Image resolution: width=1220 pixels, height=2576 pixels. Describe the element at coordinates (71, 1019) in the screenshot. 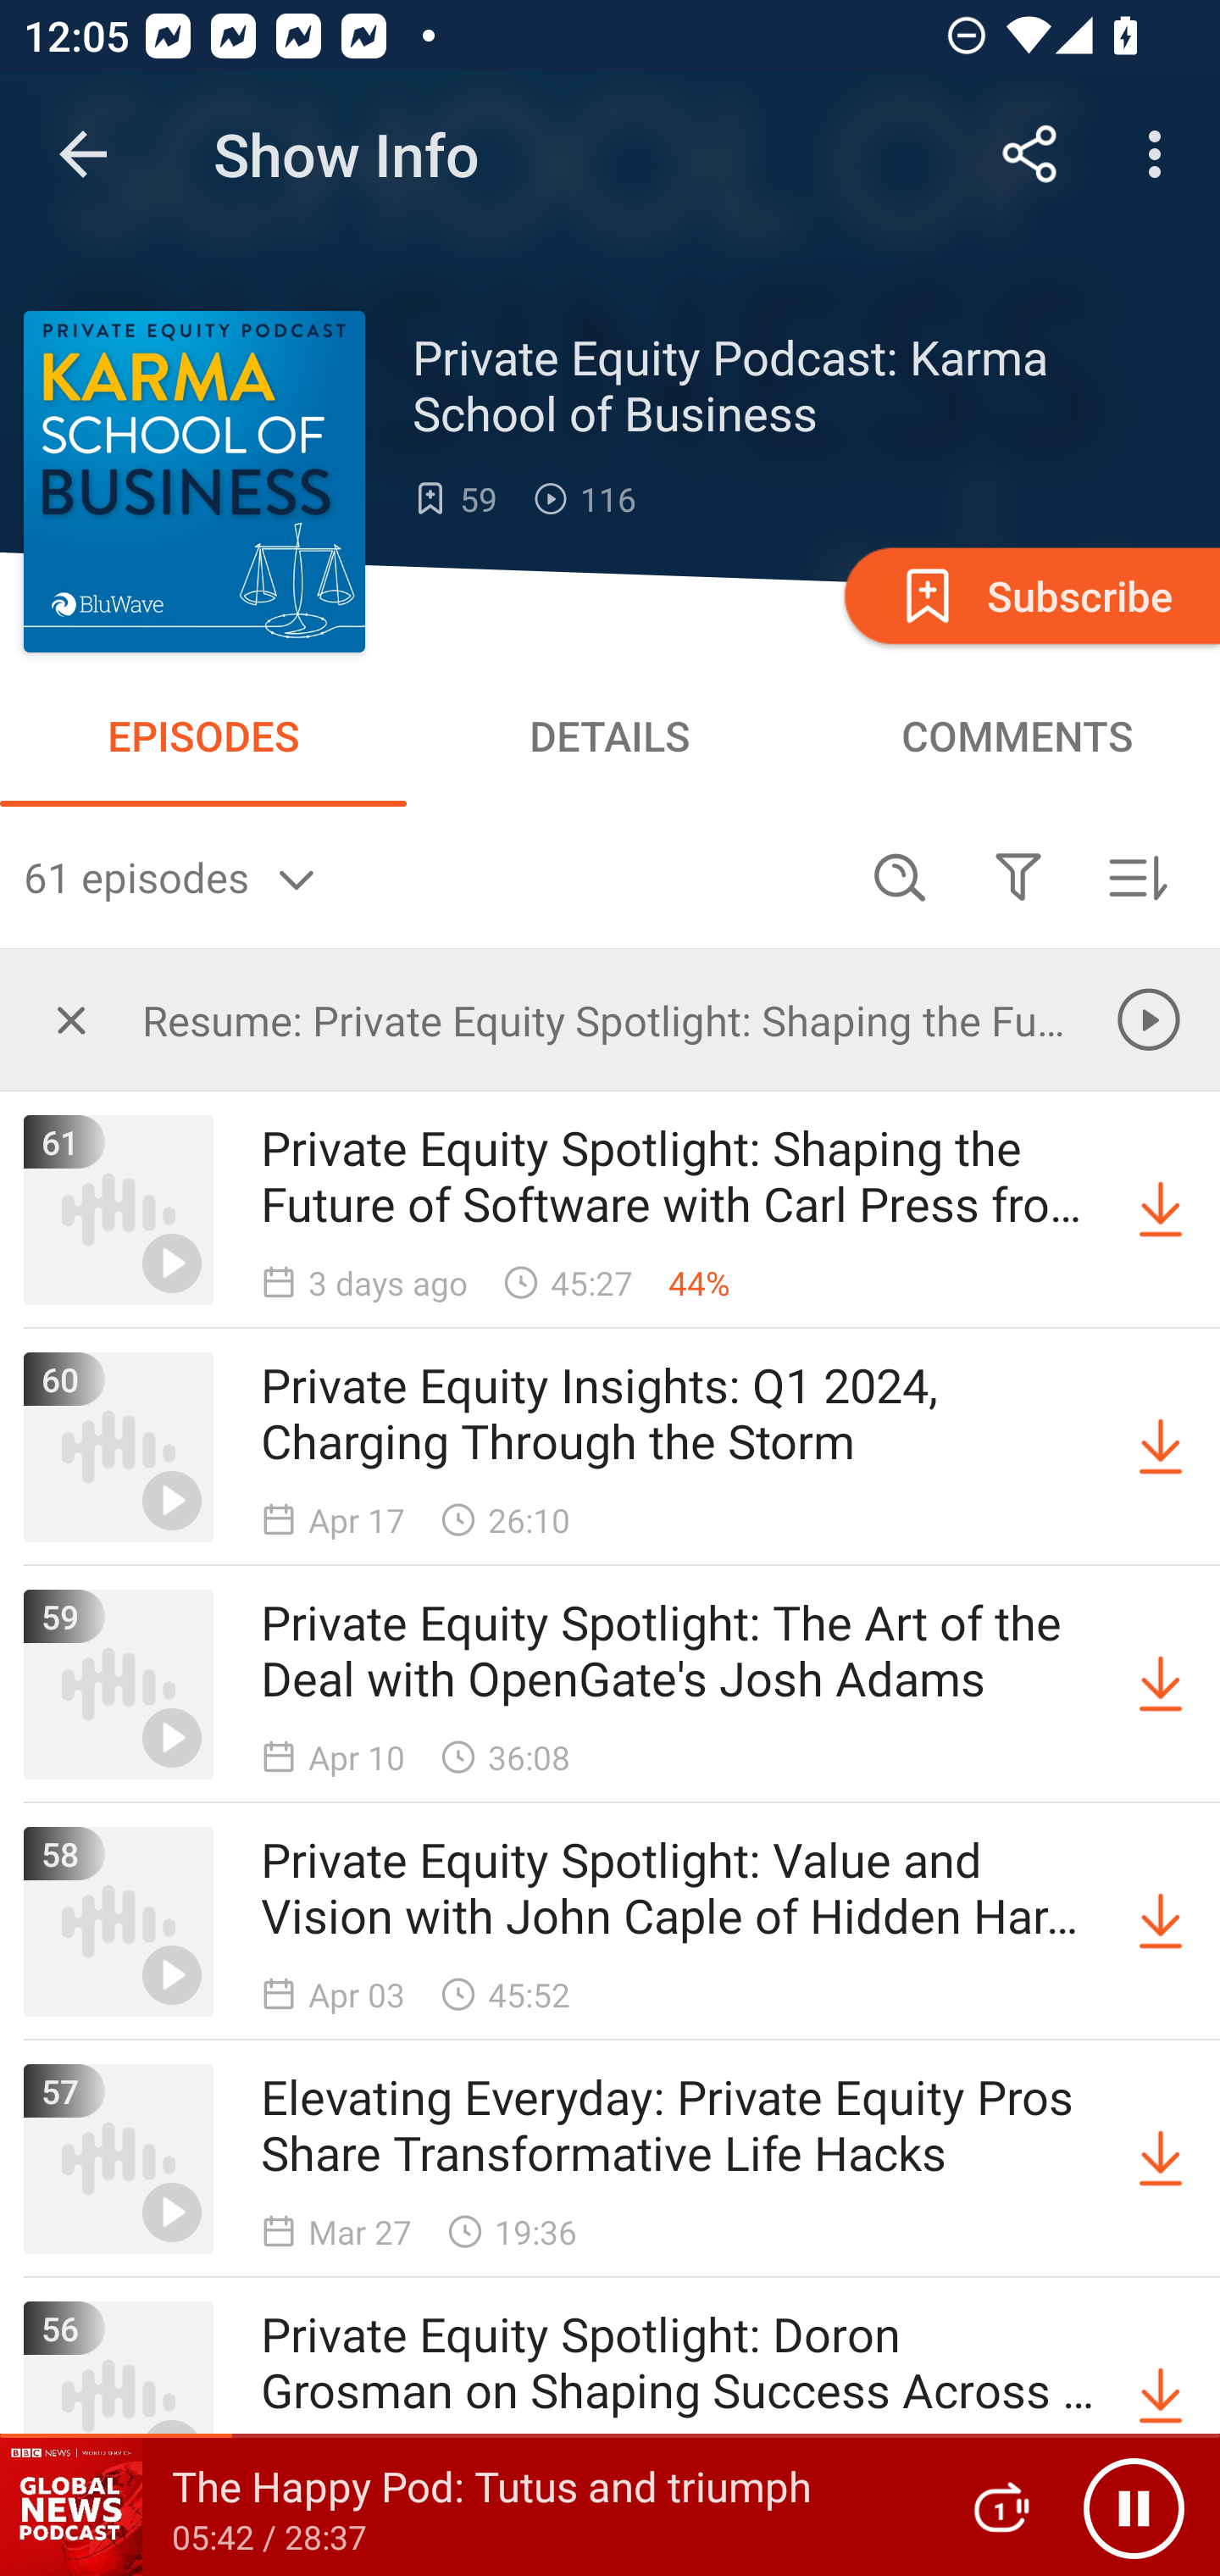

I see `` at that location.